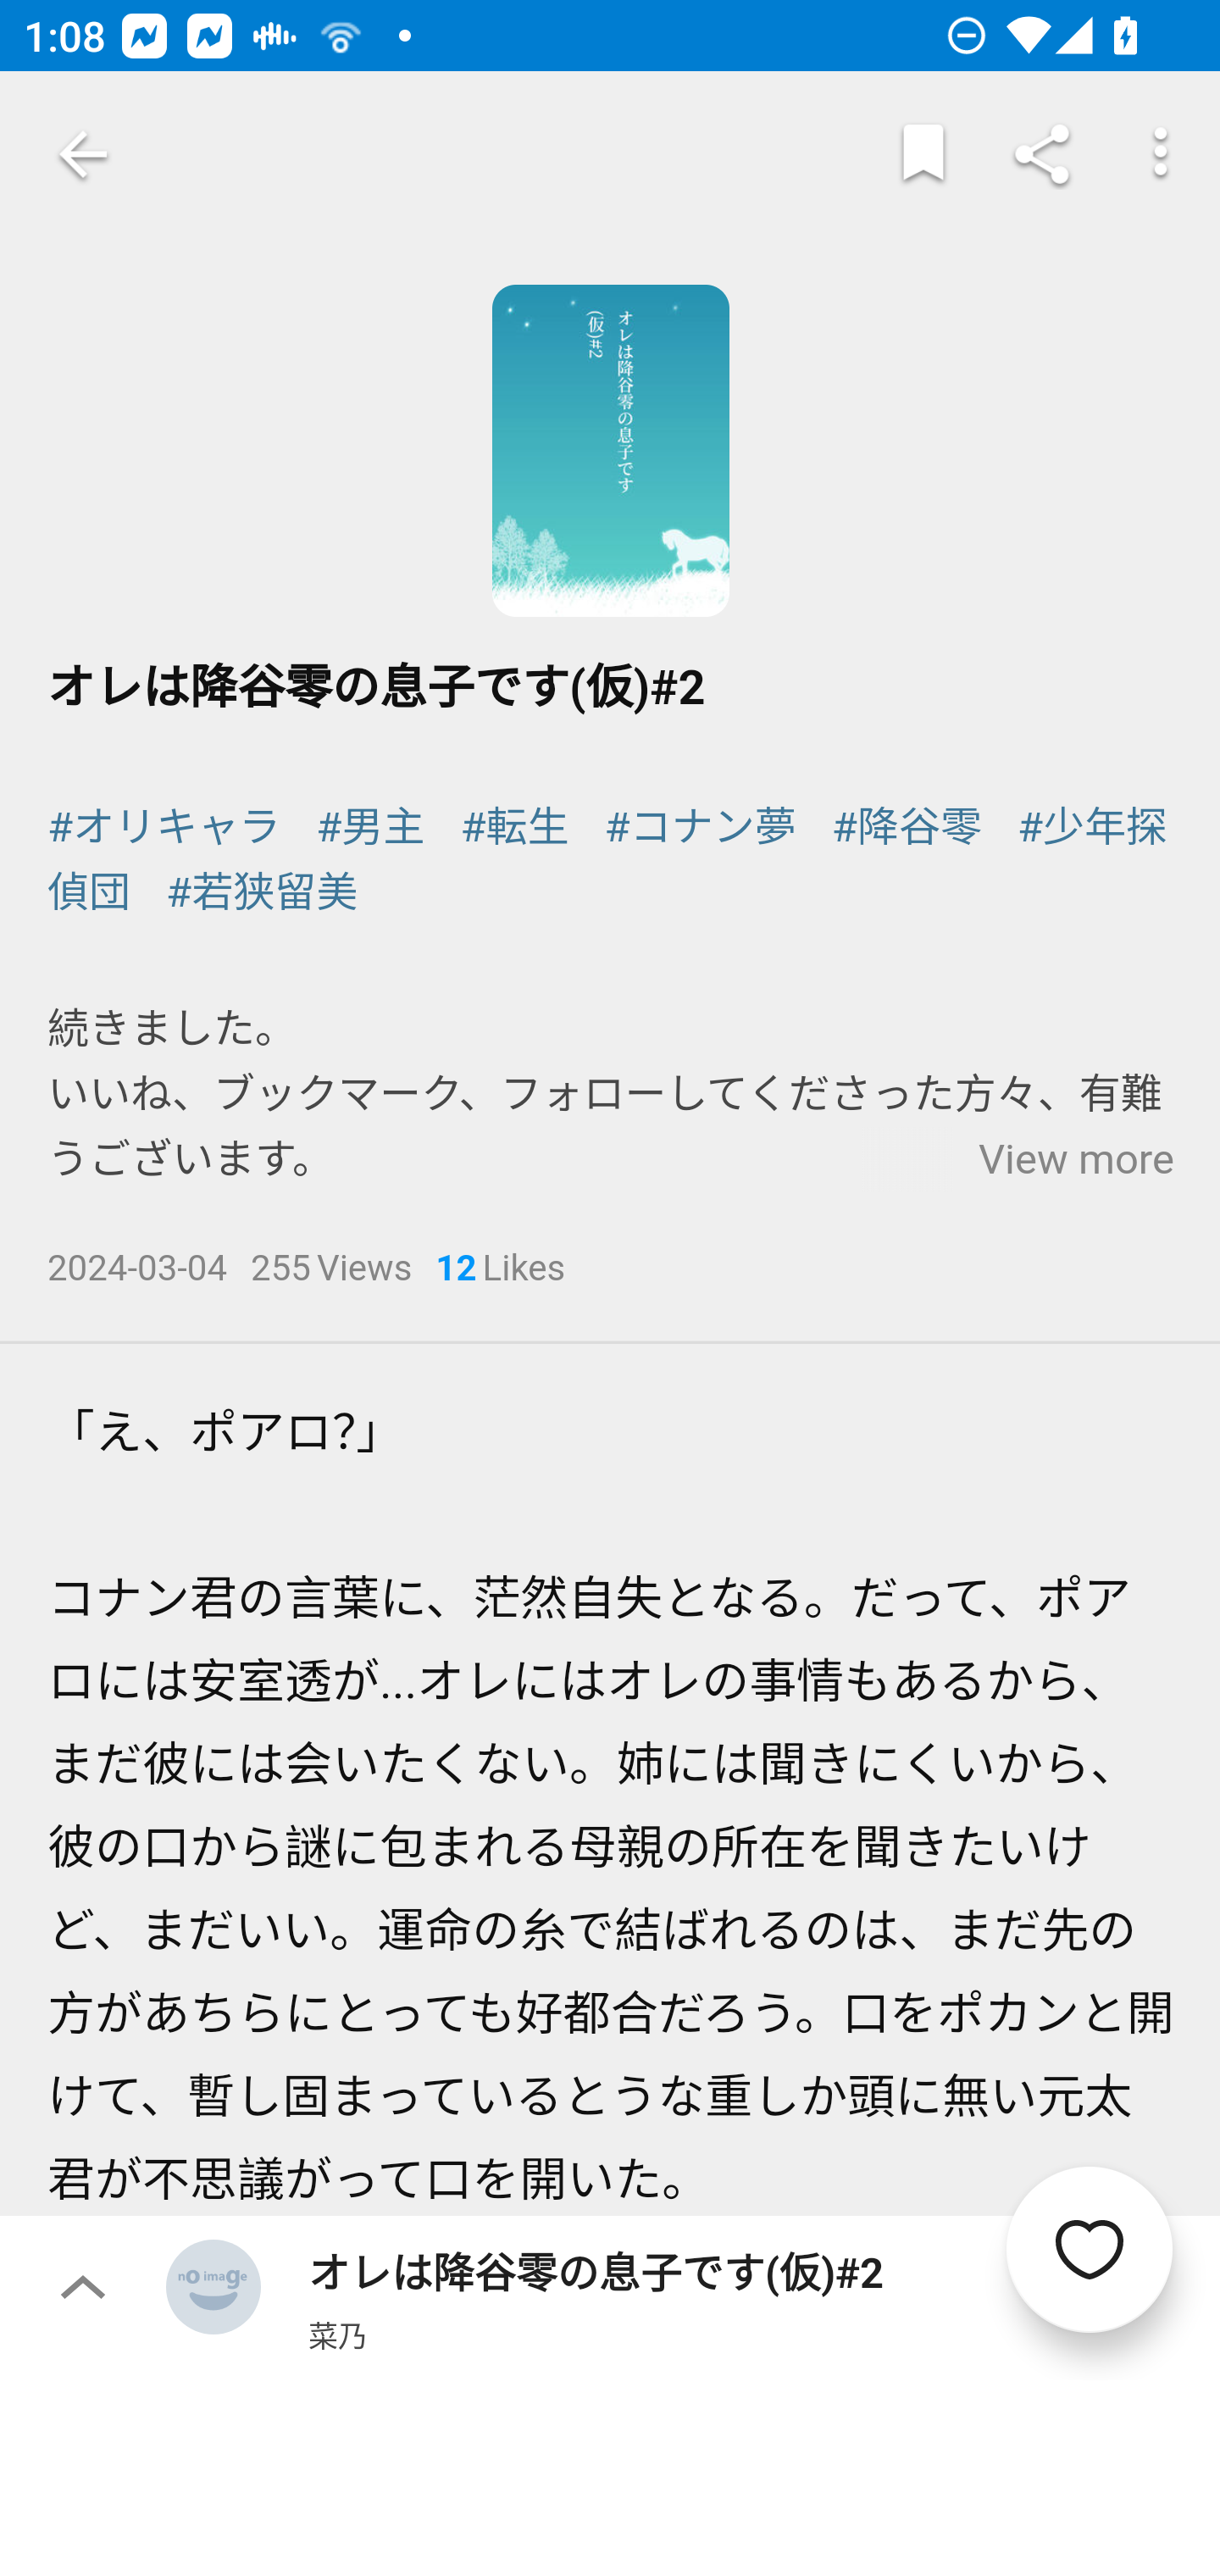 The image size is (1220, 2576). Describe the element at coordinates (1161, 154) in the screenshot. I see `More options` at that location.